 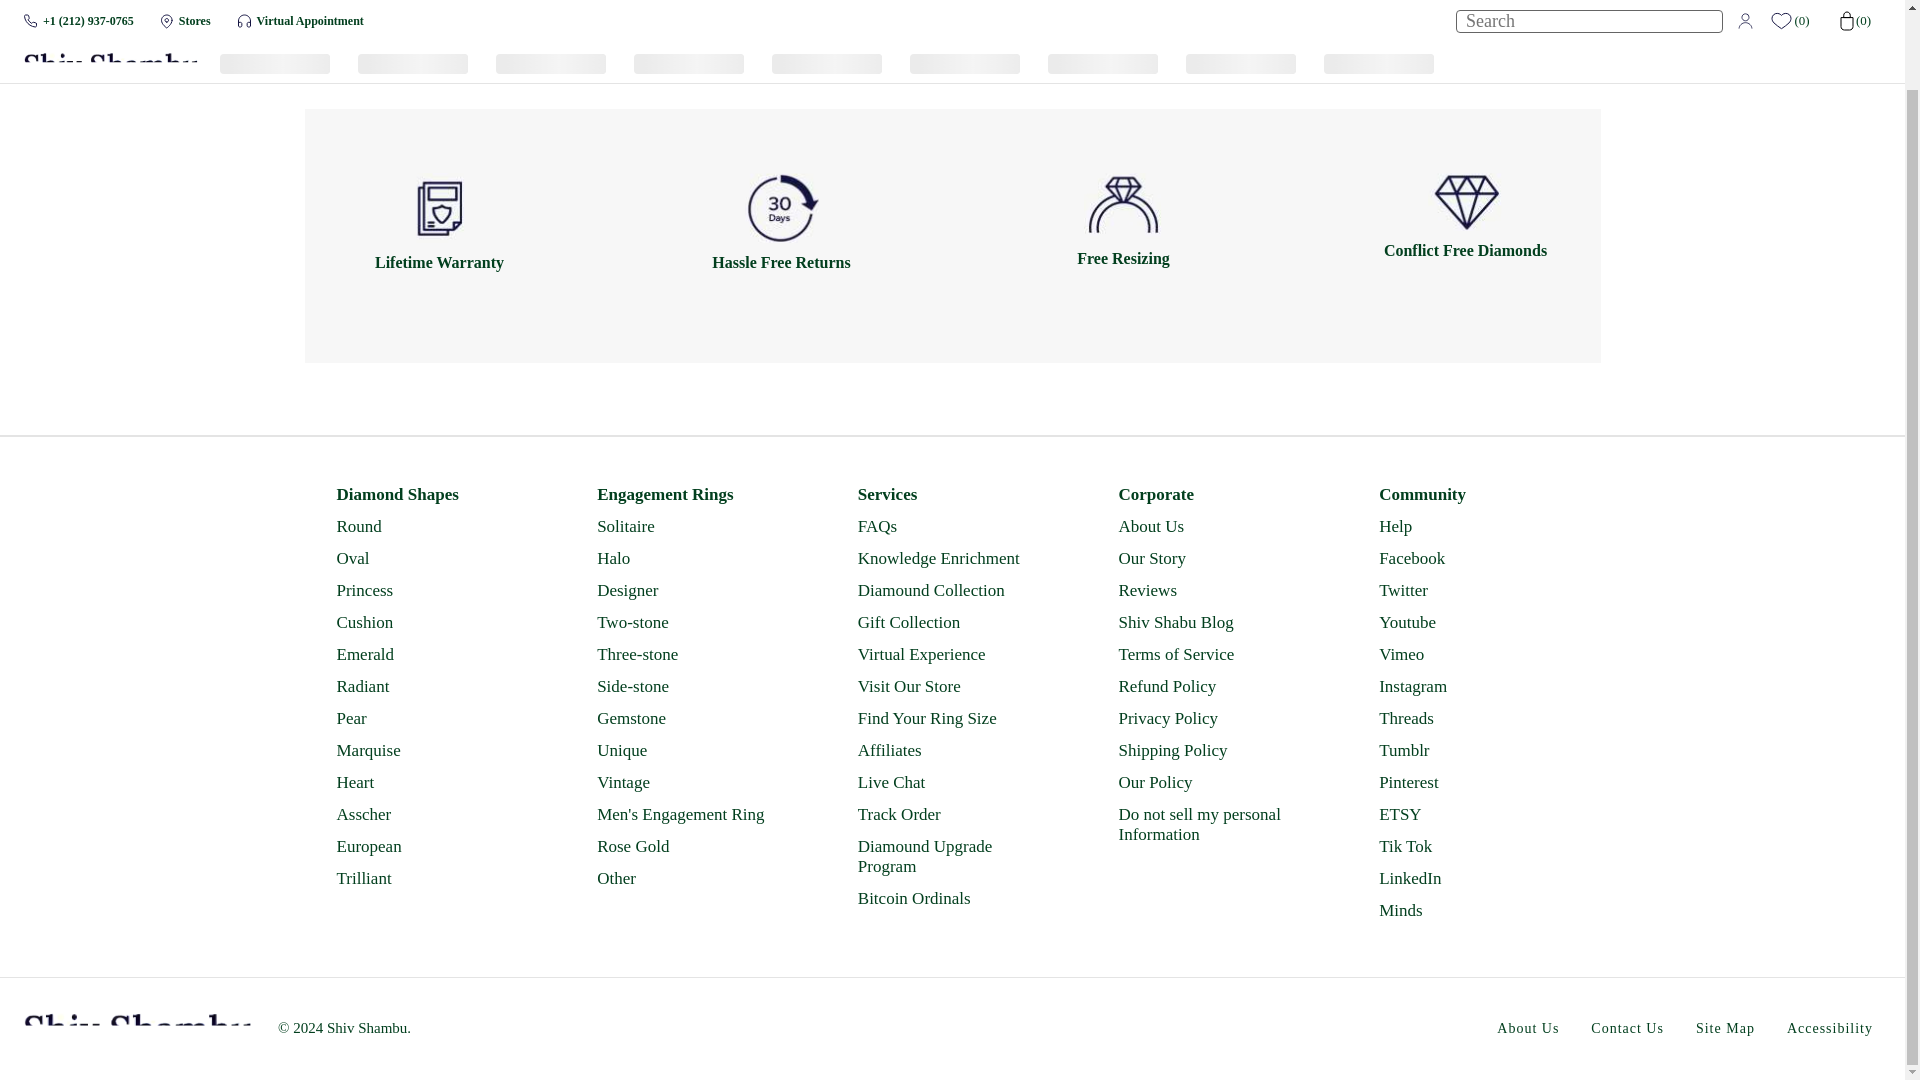 What do you see at coordinates (429, 814) in the screenshot?
I see `Asscher` at bounding box center [429, 814].